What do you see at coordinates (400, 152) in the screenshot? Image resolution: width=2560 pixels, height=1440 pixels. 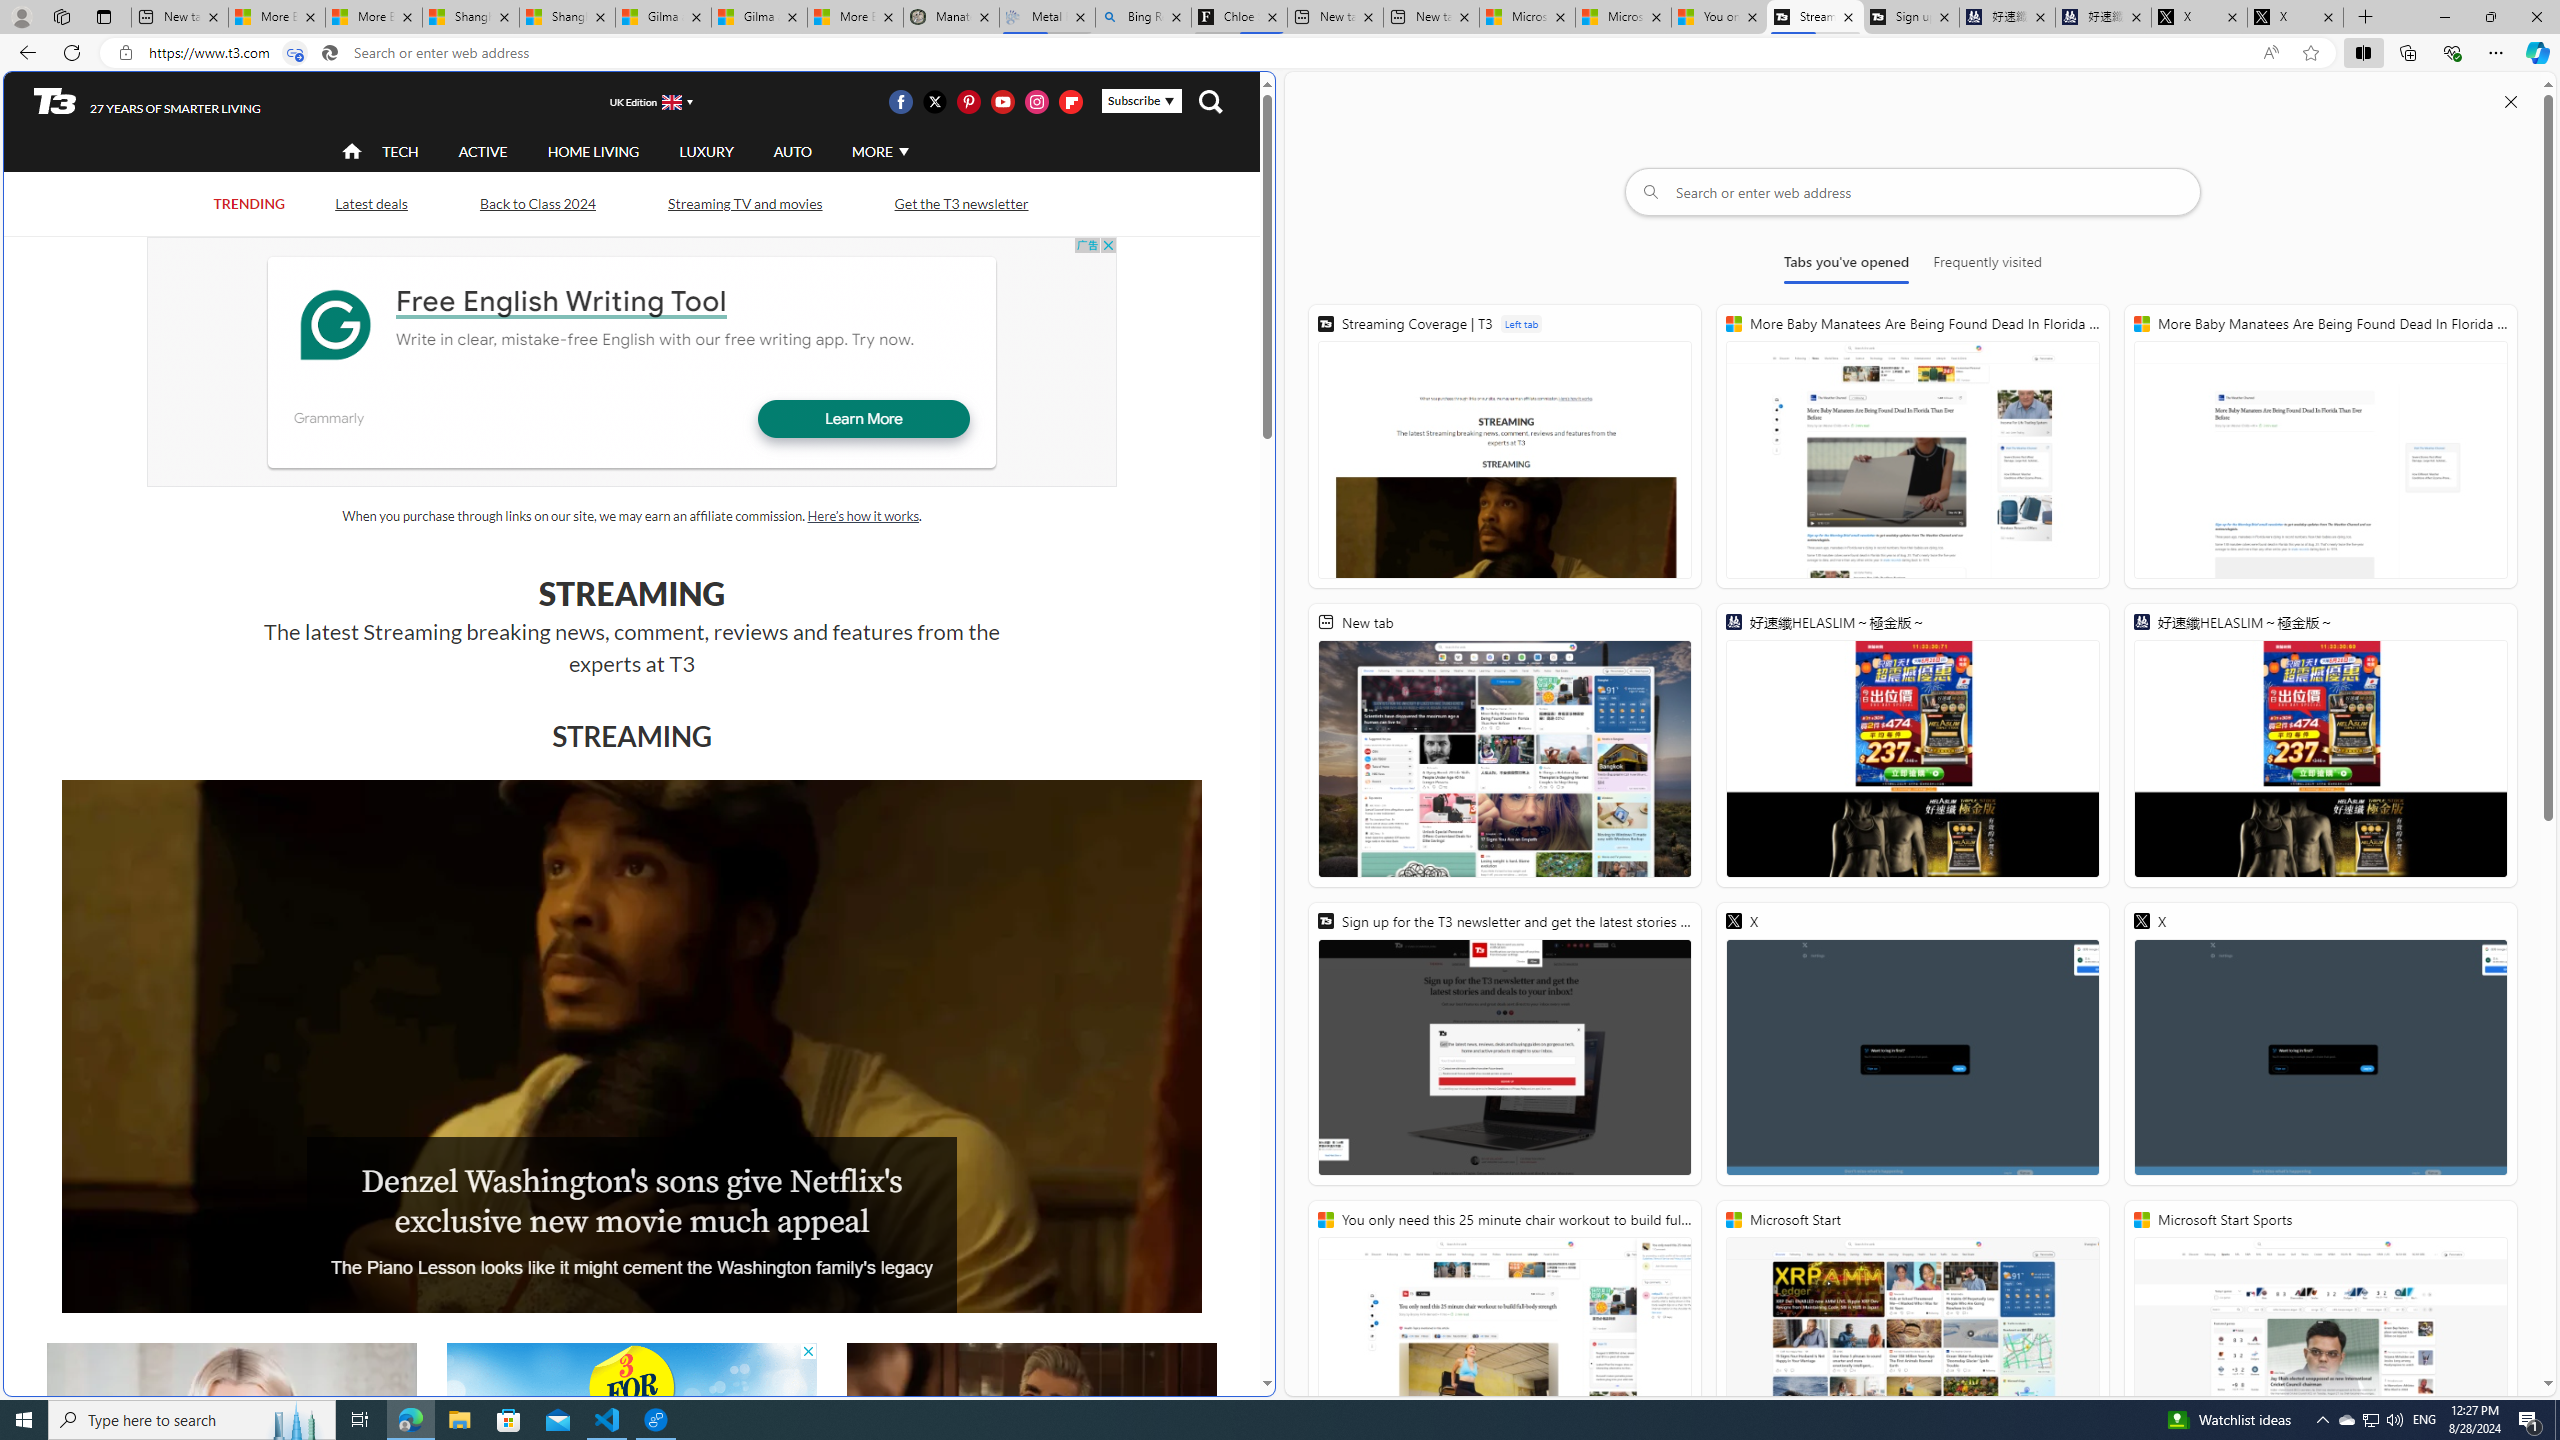 I see `TECH` at bounding box center [400, 152].